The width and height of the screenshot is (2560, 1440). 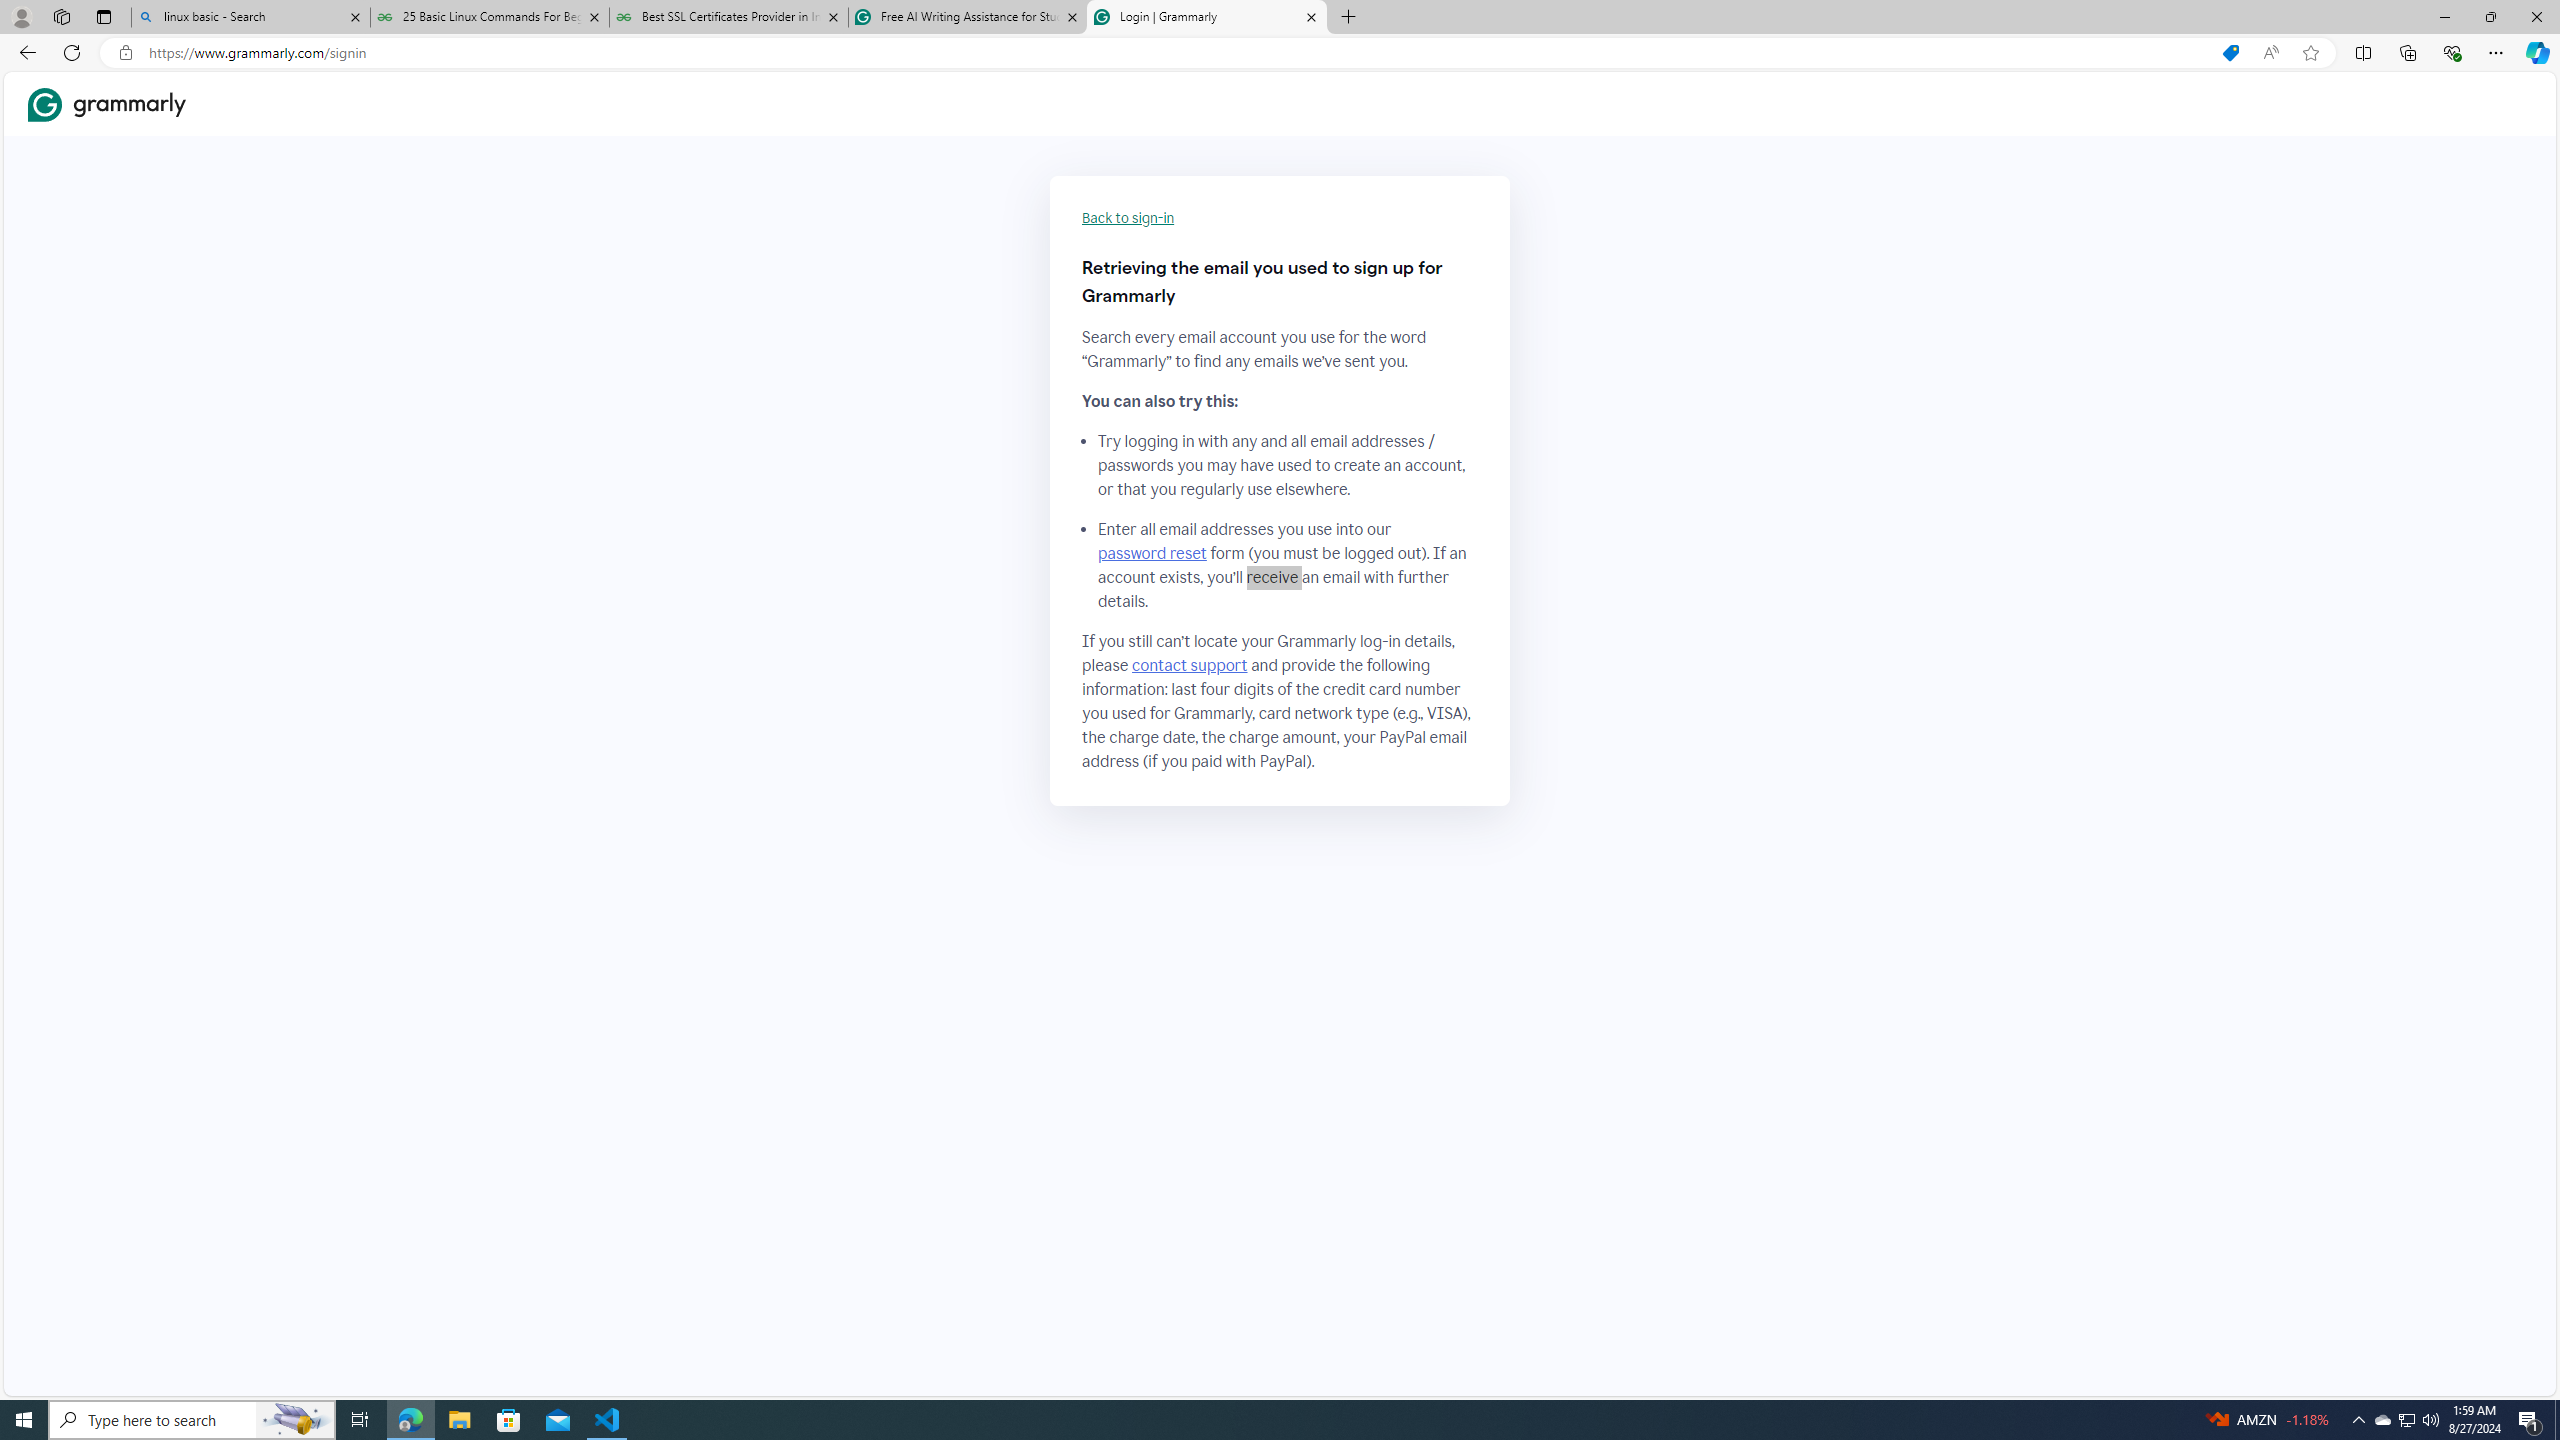 What do you see at coordinates (488, 17) in the screenshot?
I see `25 Basic Linux Commands For Beginners - GeeksforGeeks` at bounding box center [488, 17].